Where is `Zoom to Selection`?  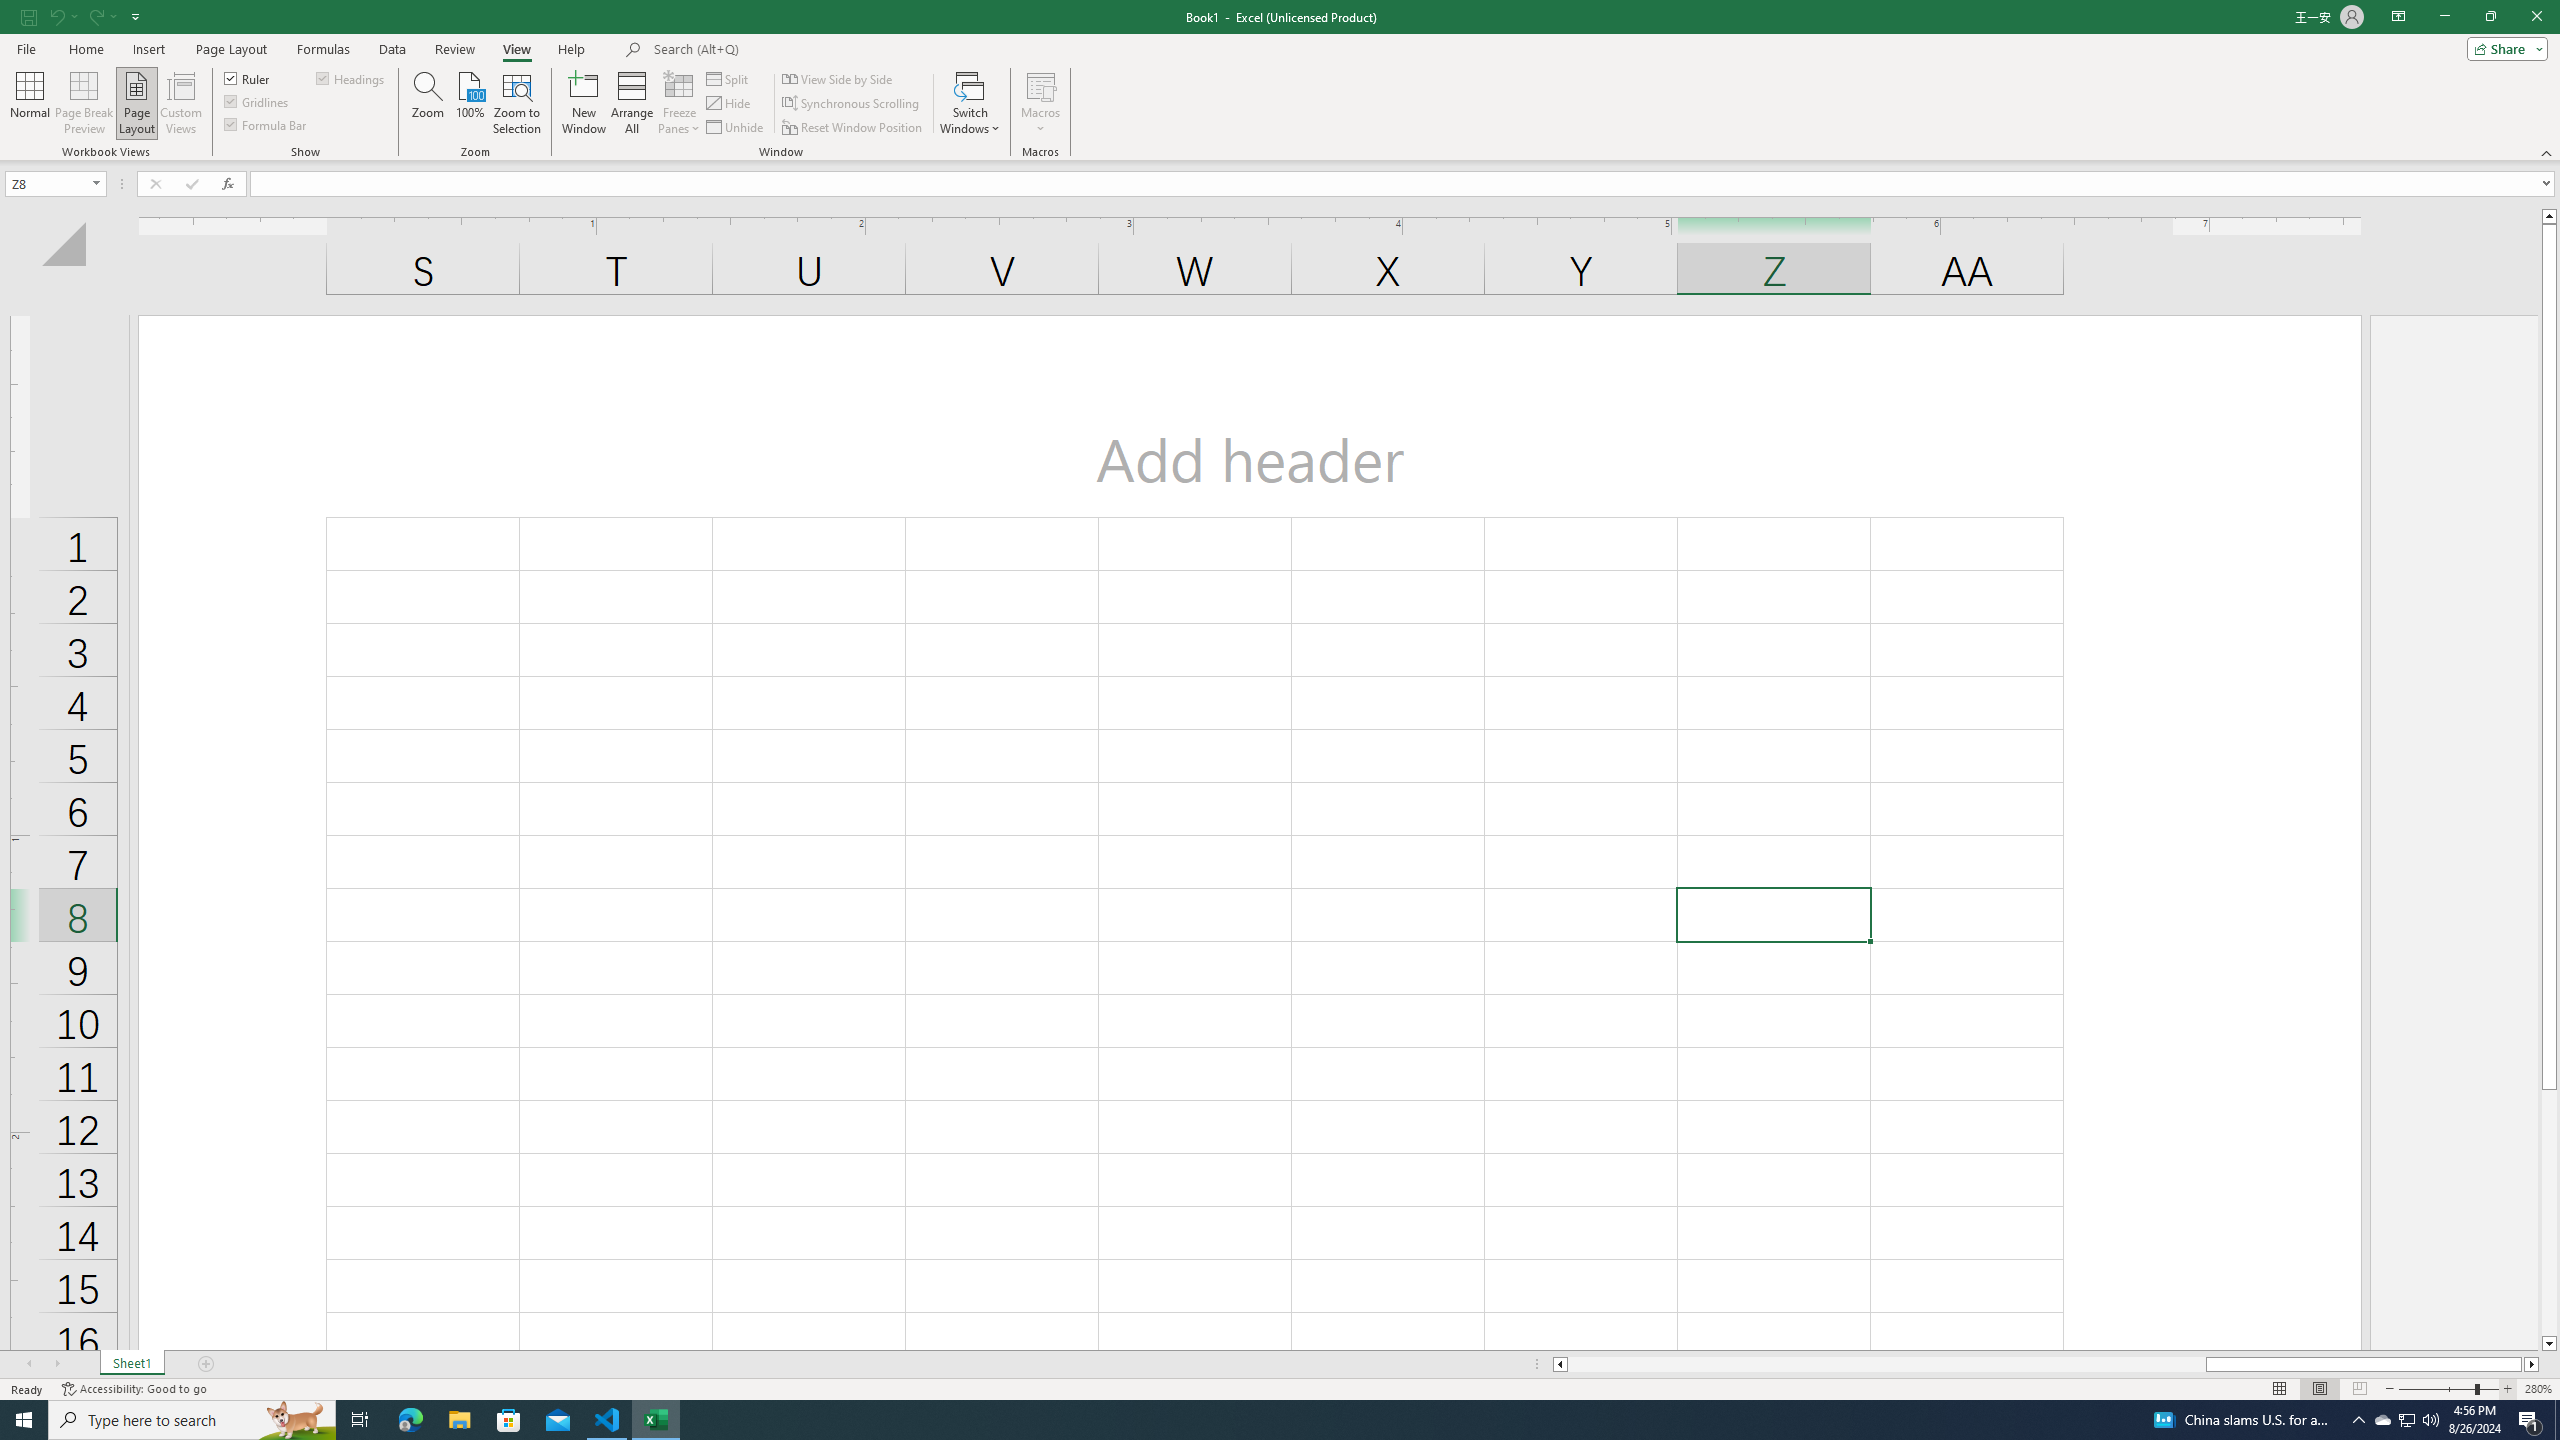
Zoom to Selection is located at coordinates (516, 103).